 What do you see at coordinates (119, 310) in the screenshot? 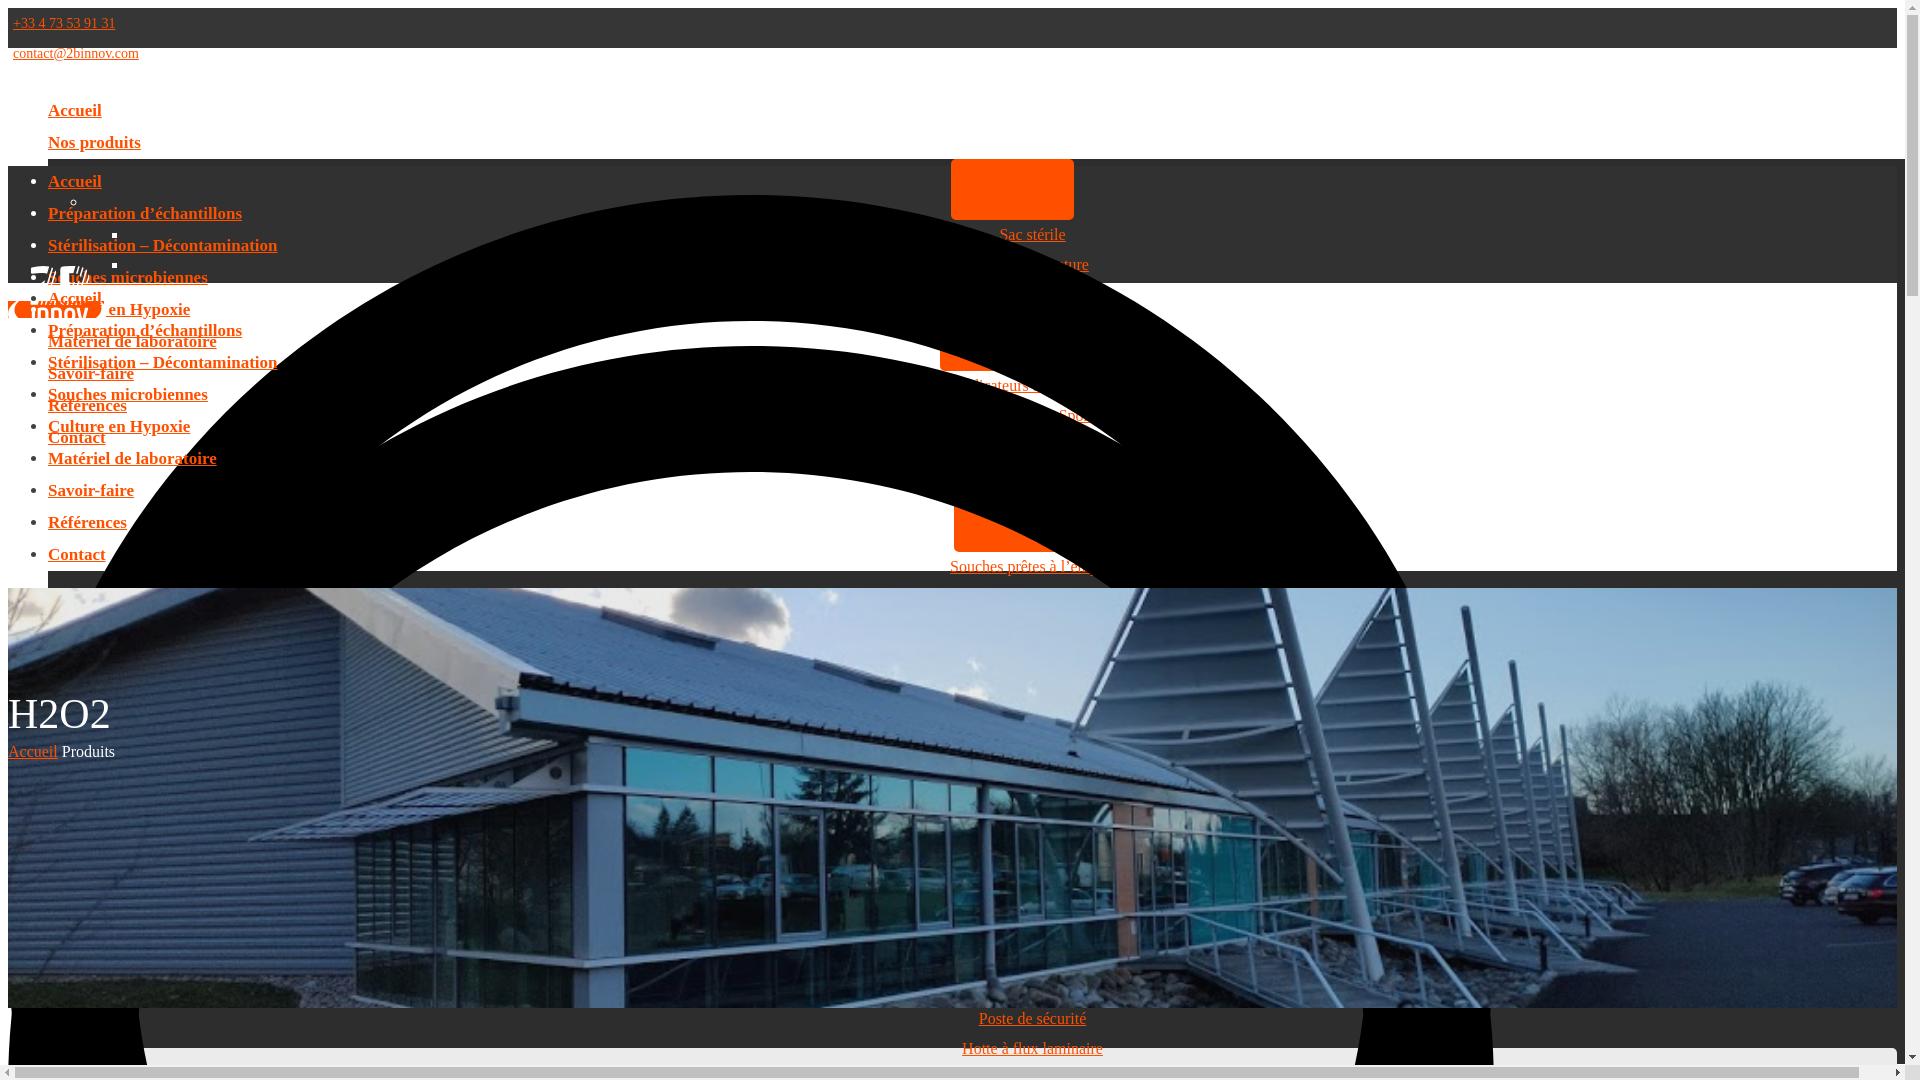
I see `Culture en Hypoxie` at bounding box center [119, 310].